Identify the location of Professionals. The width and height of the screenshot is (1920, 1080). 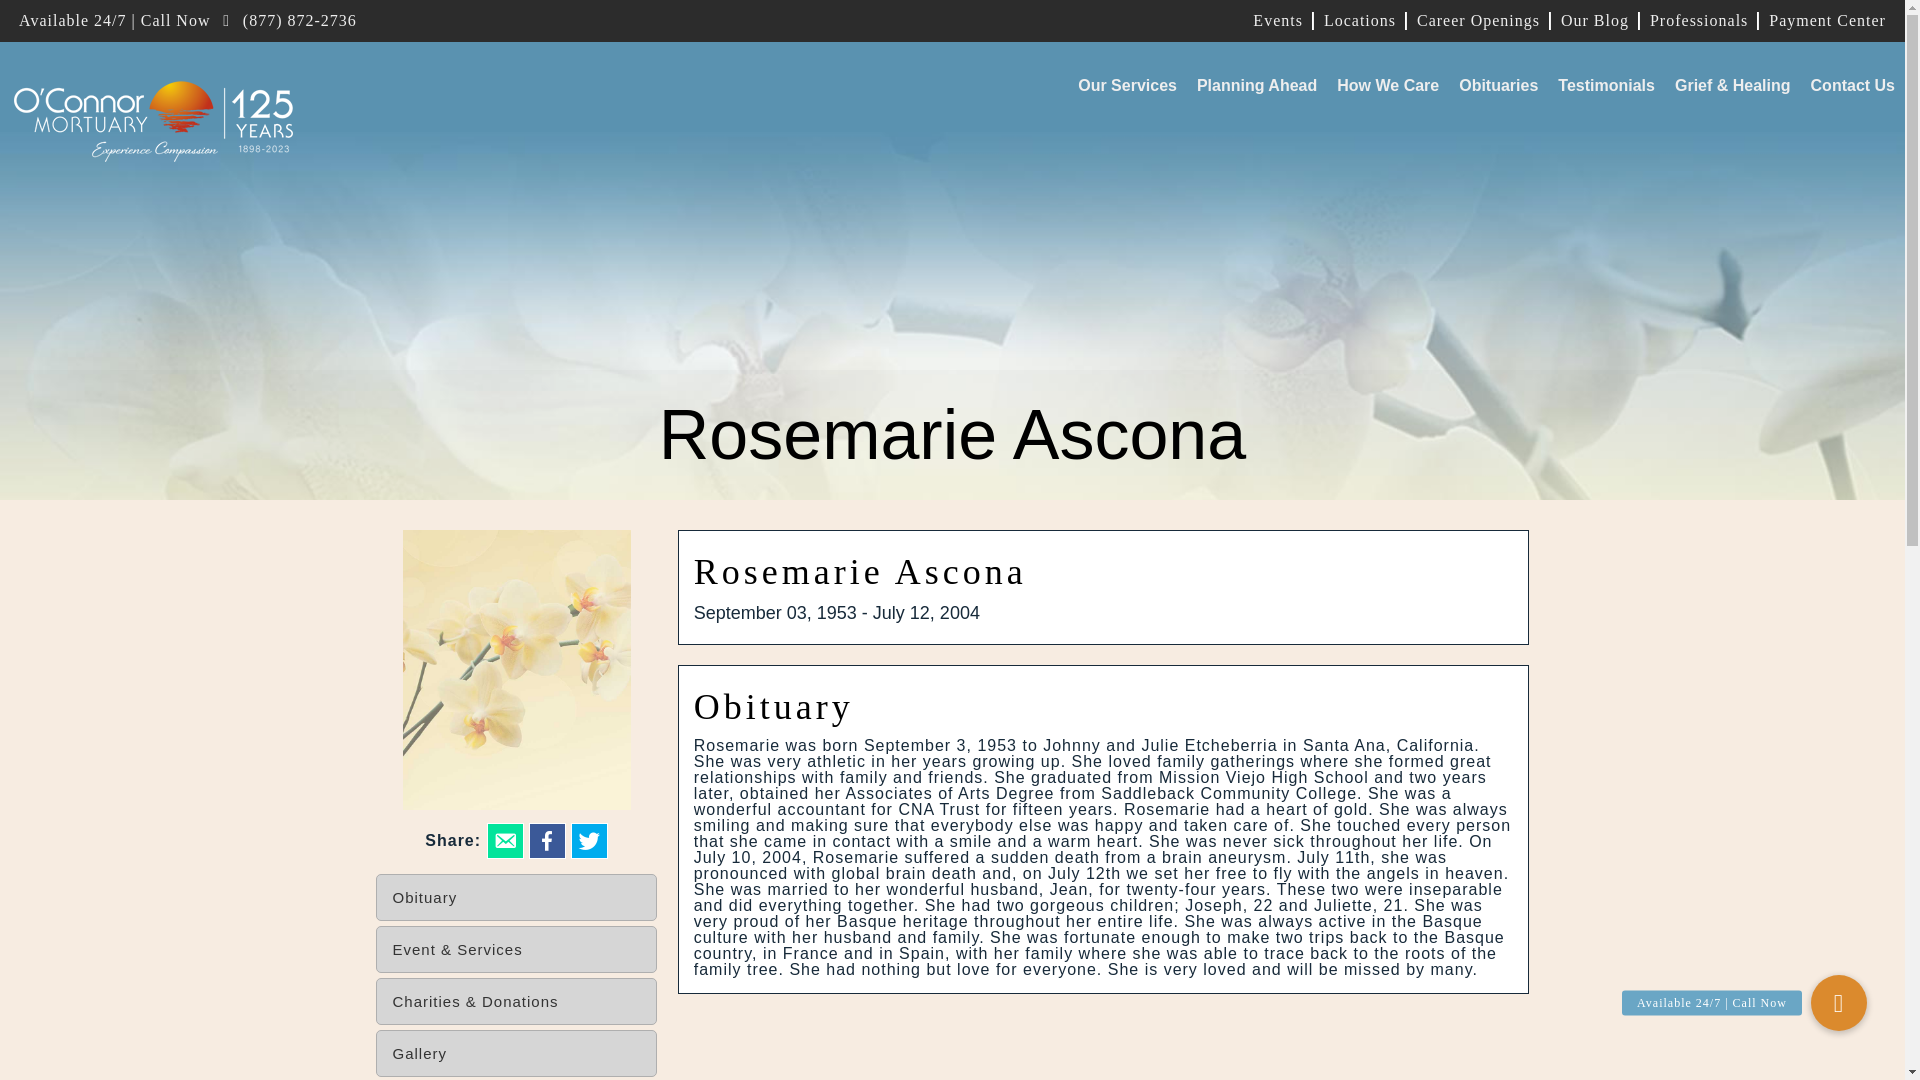
(1698, 20).